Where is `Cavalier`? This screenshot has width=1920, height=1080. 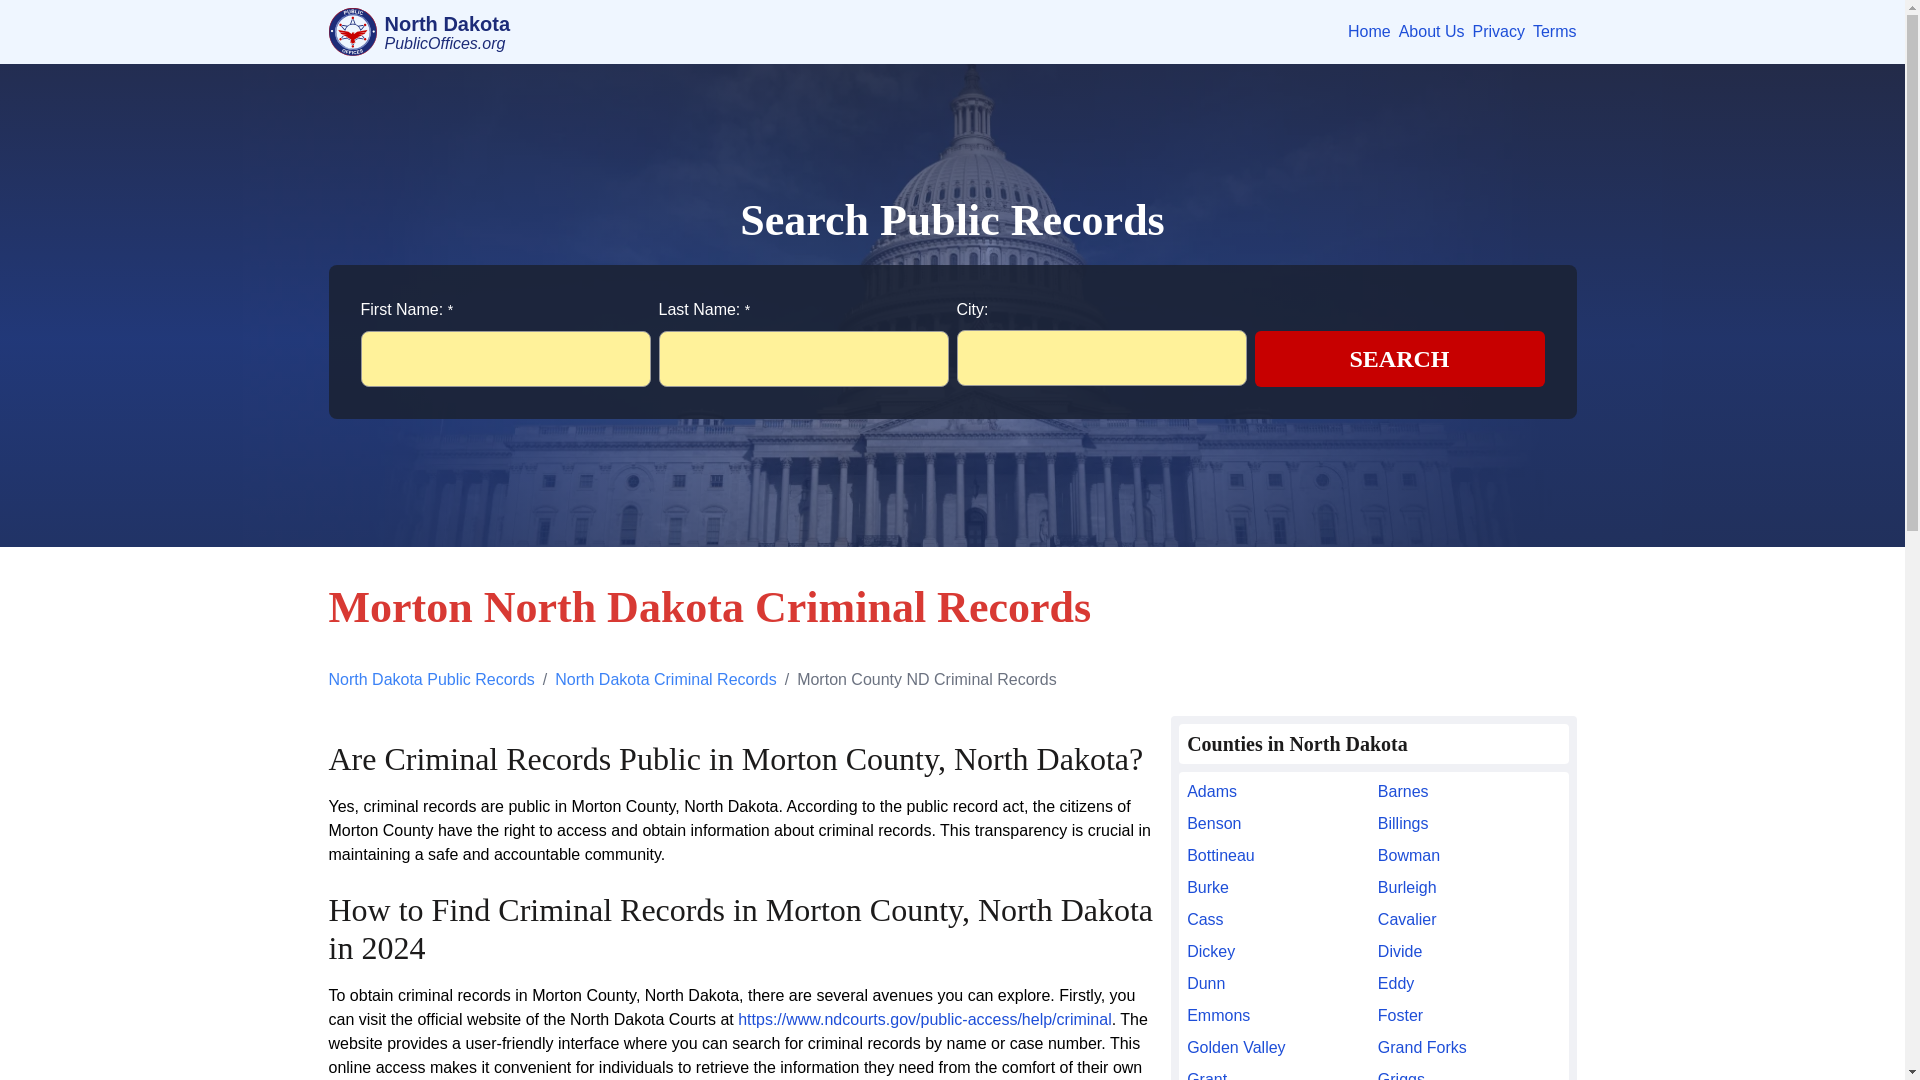 Cavalier is located at coordinates (1469, 920).